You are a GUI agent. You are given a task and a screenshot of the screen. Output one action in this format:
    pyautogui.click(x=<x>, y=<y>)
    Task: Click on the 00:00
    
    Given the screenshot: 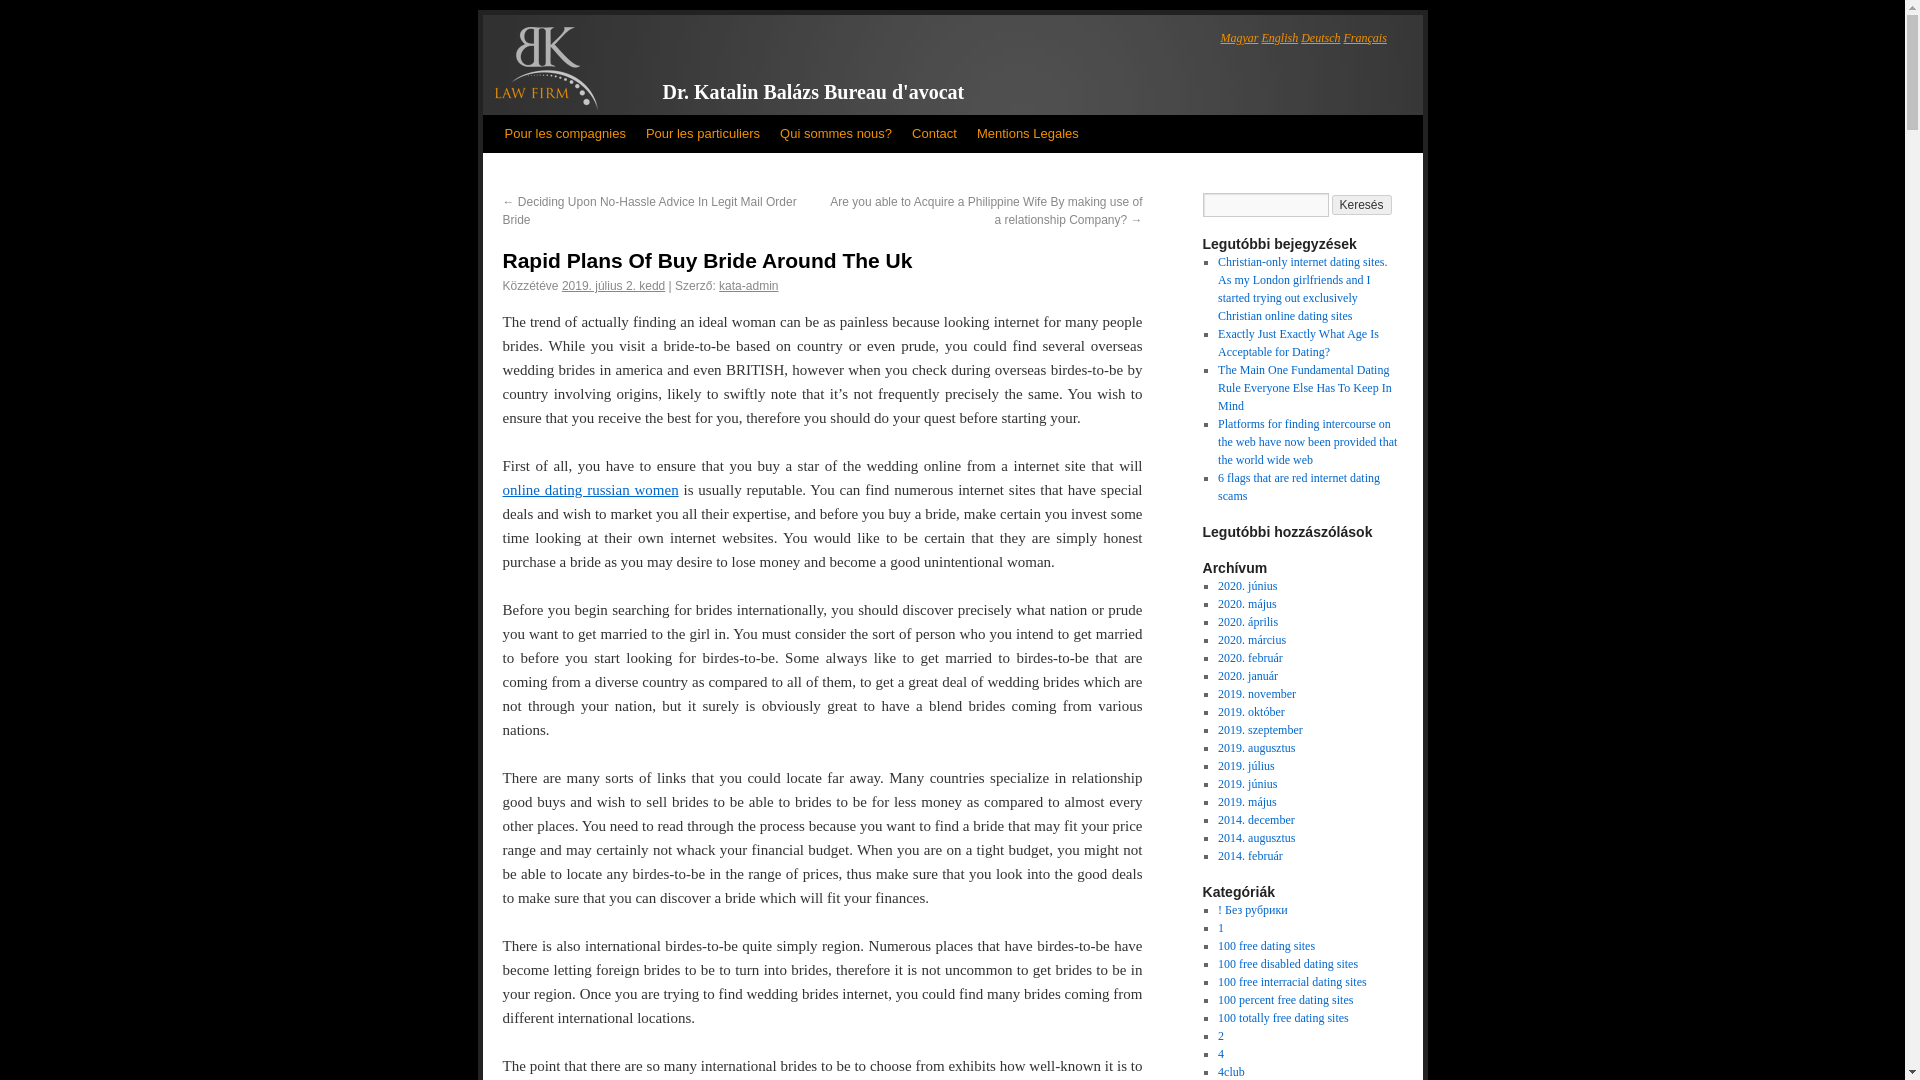 What is the action you would take?
    pyautogui.click(x=613, y=285)
    